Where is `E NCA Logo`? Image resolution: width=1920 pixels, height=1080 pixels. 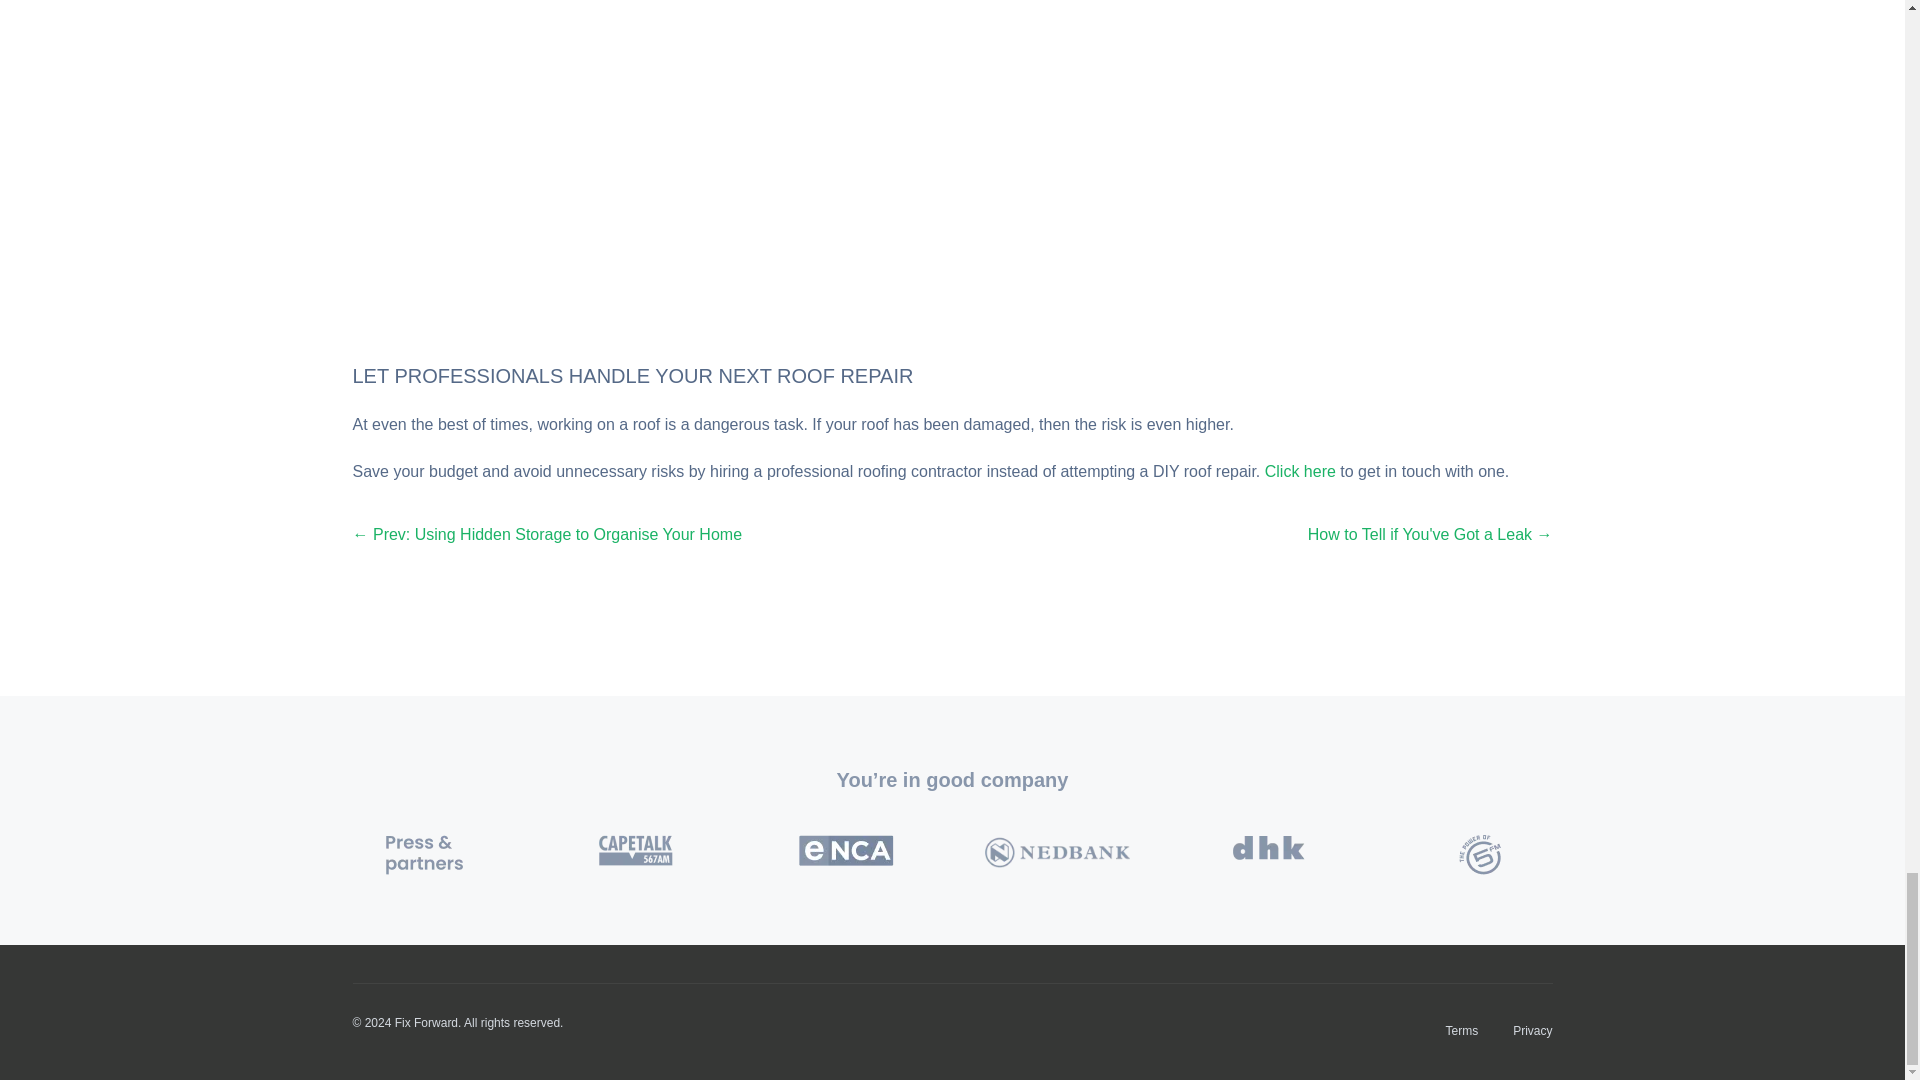 E NCA Logo is located at coordinates (846, 850).